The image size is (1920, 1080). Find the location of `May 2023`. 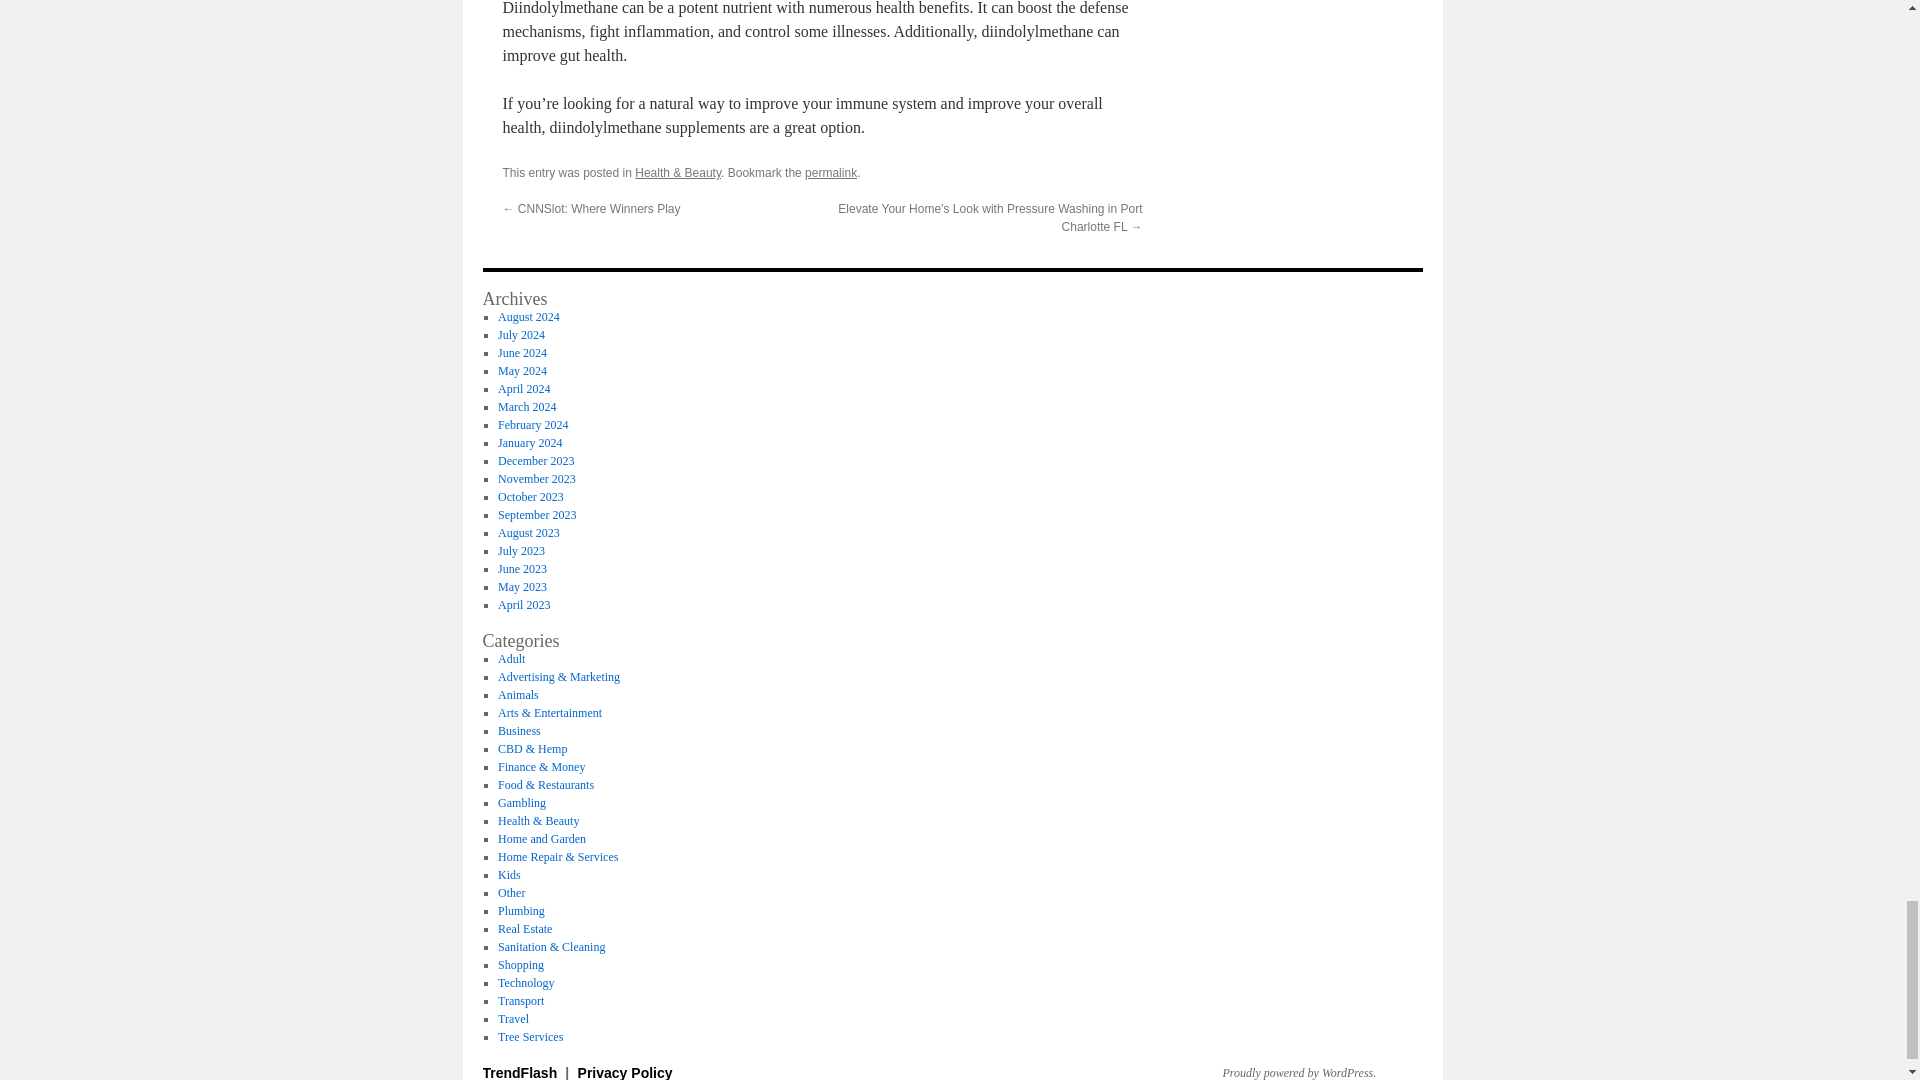

May 2023 is located at coordinates (522, 586).